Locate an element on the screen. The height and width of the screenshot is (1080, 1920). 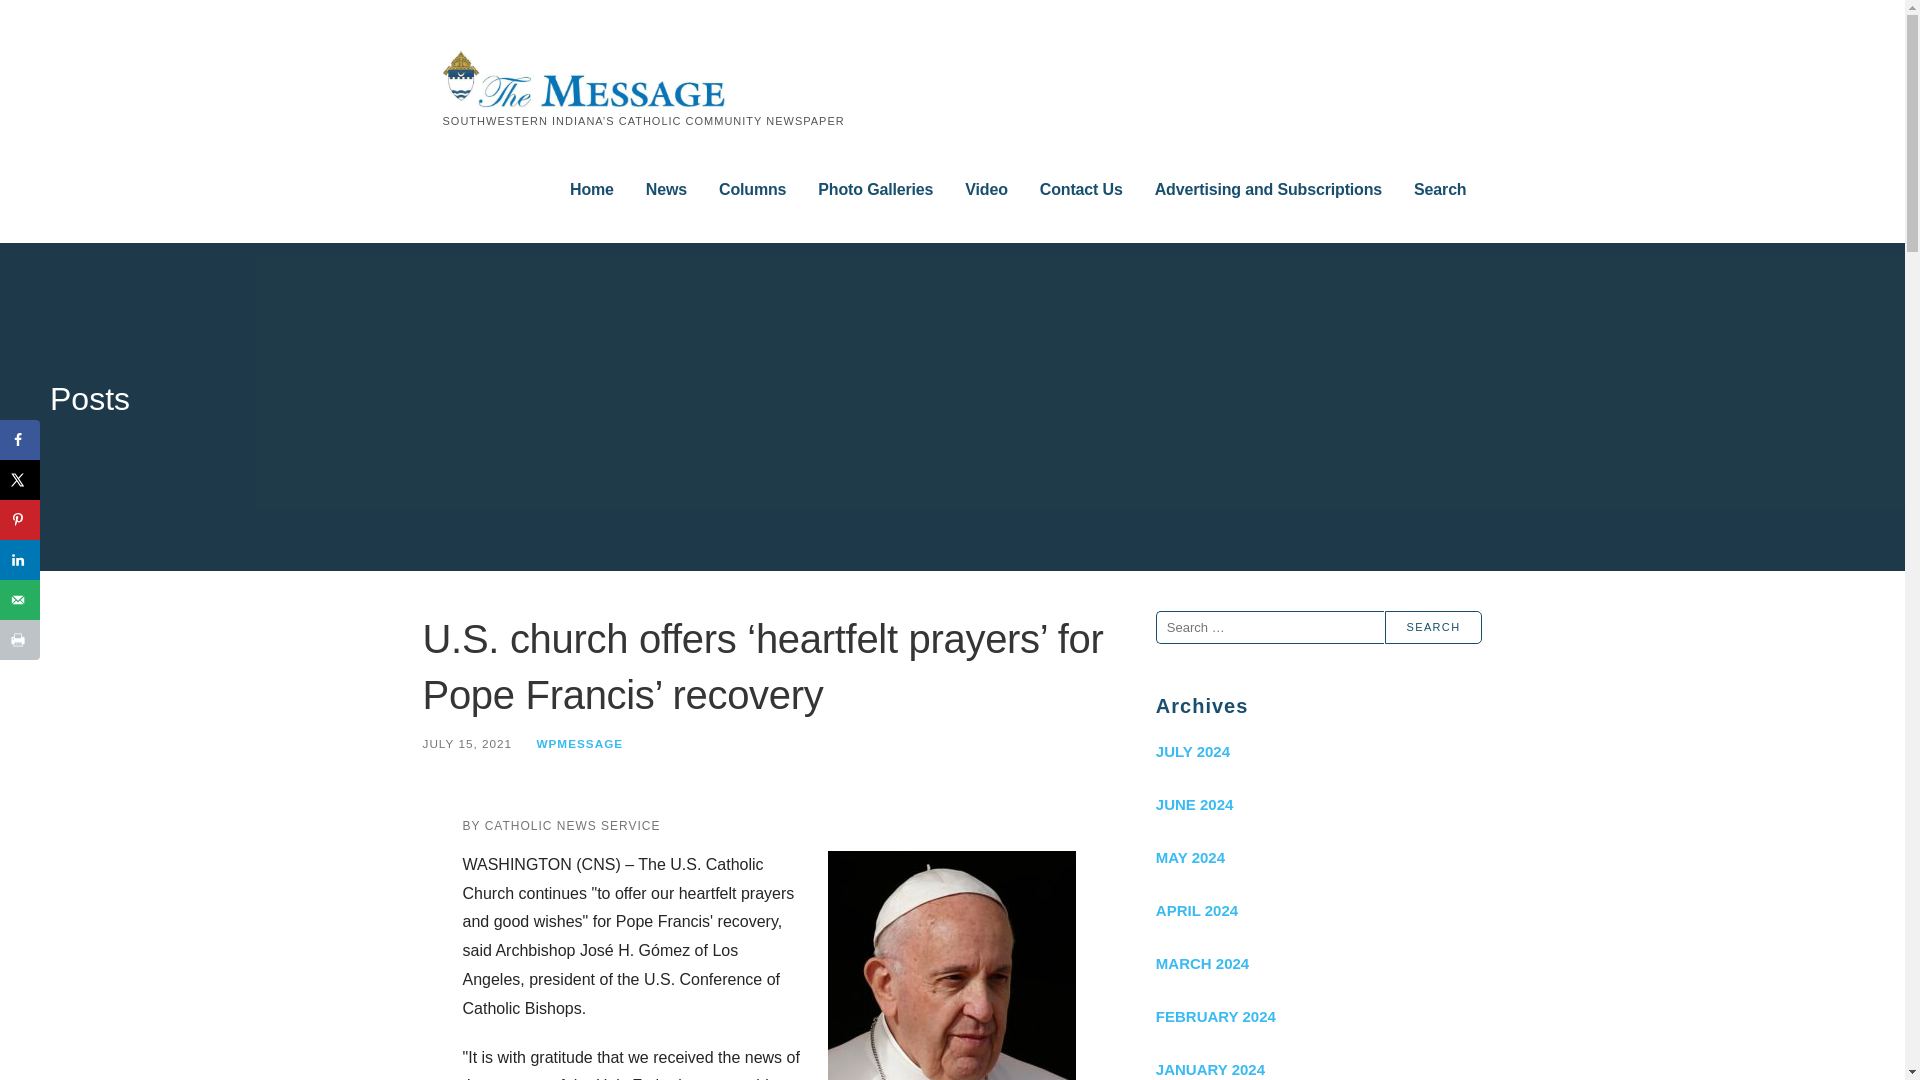
Photo Galleries is located at coordinates (875, 190).